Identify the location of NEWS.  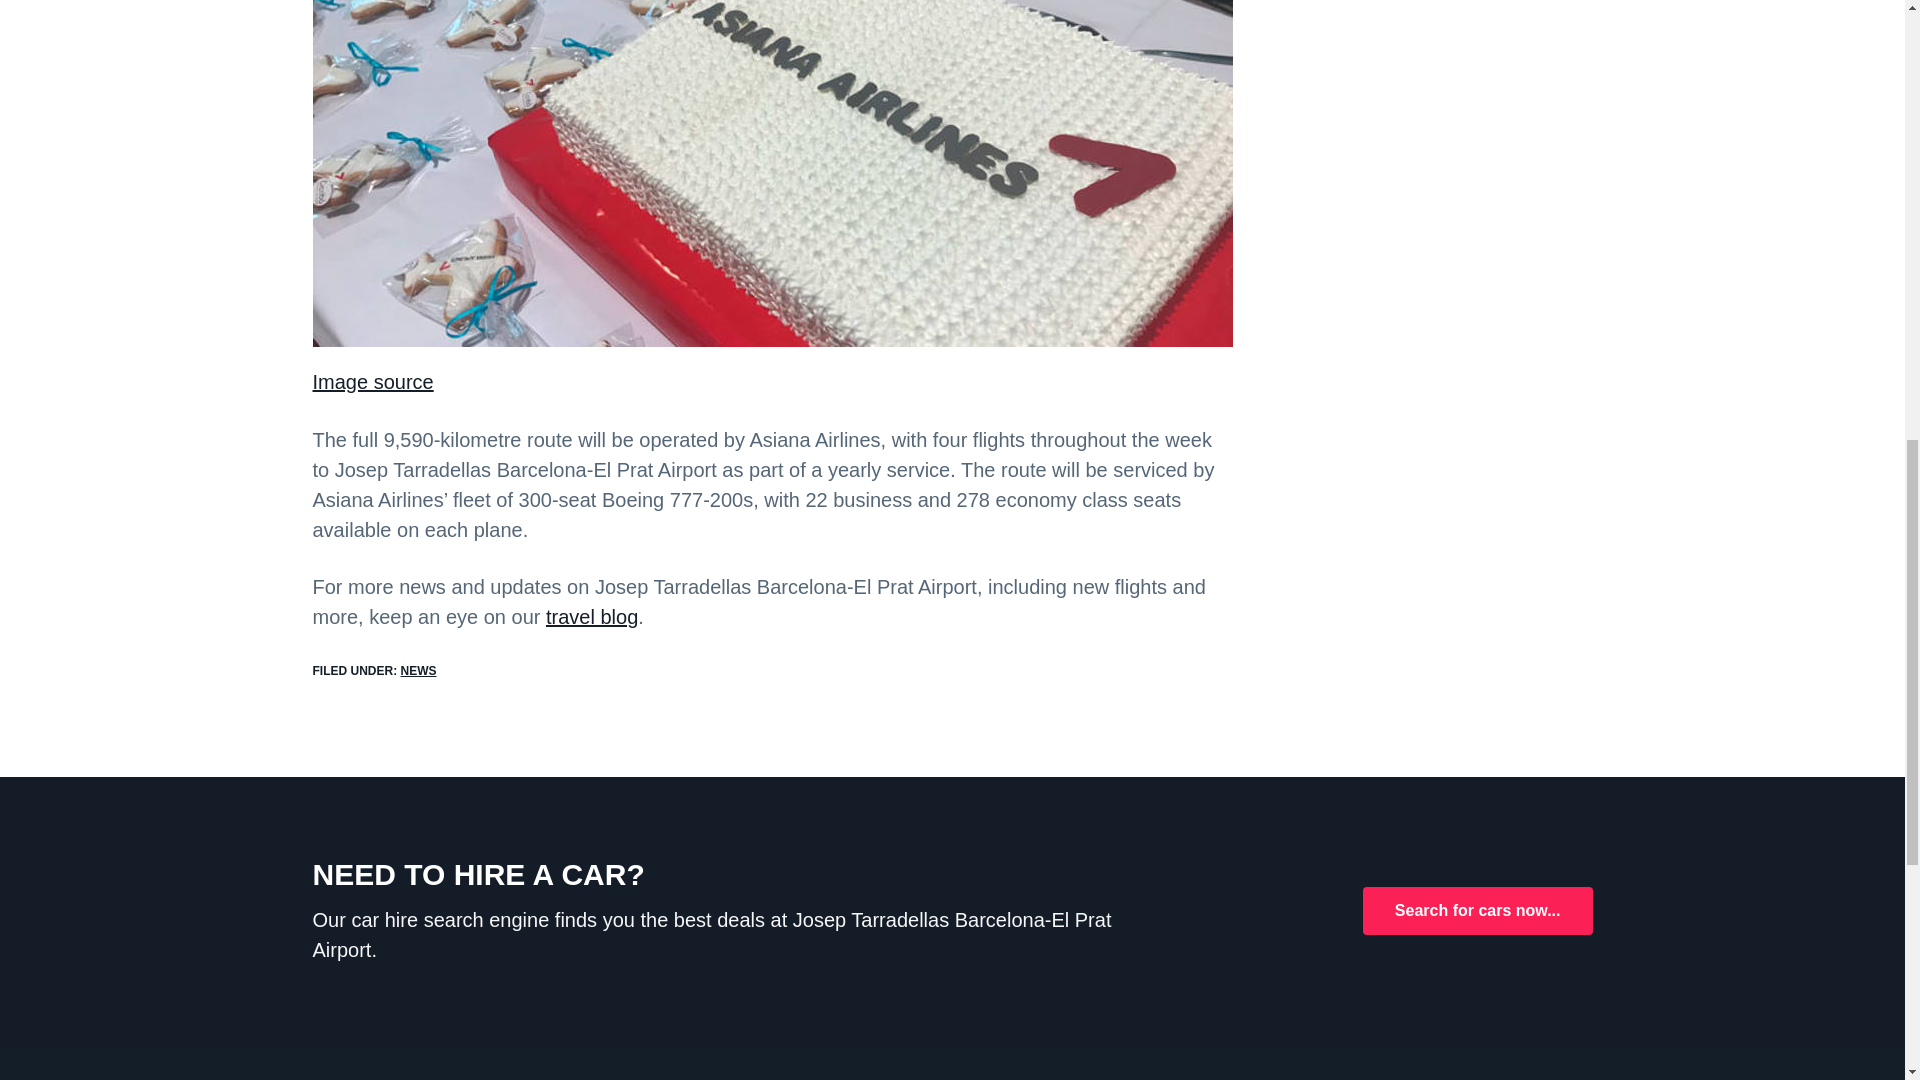
(417, 671).